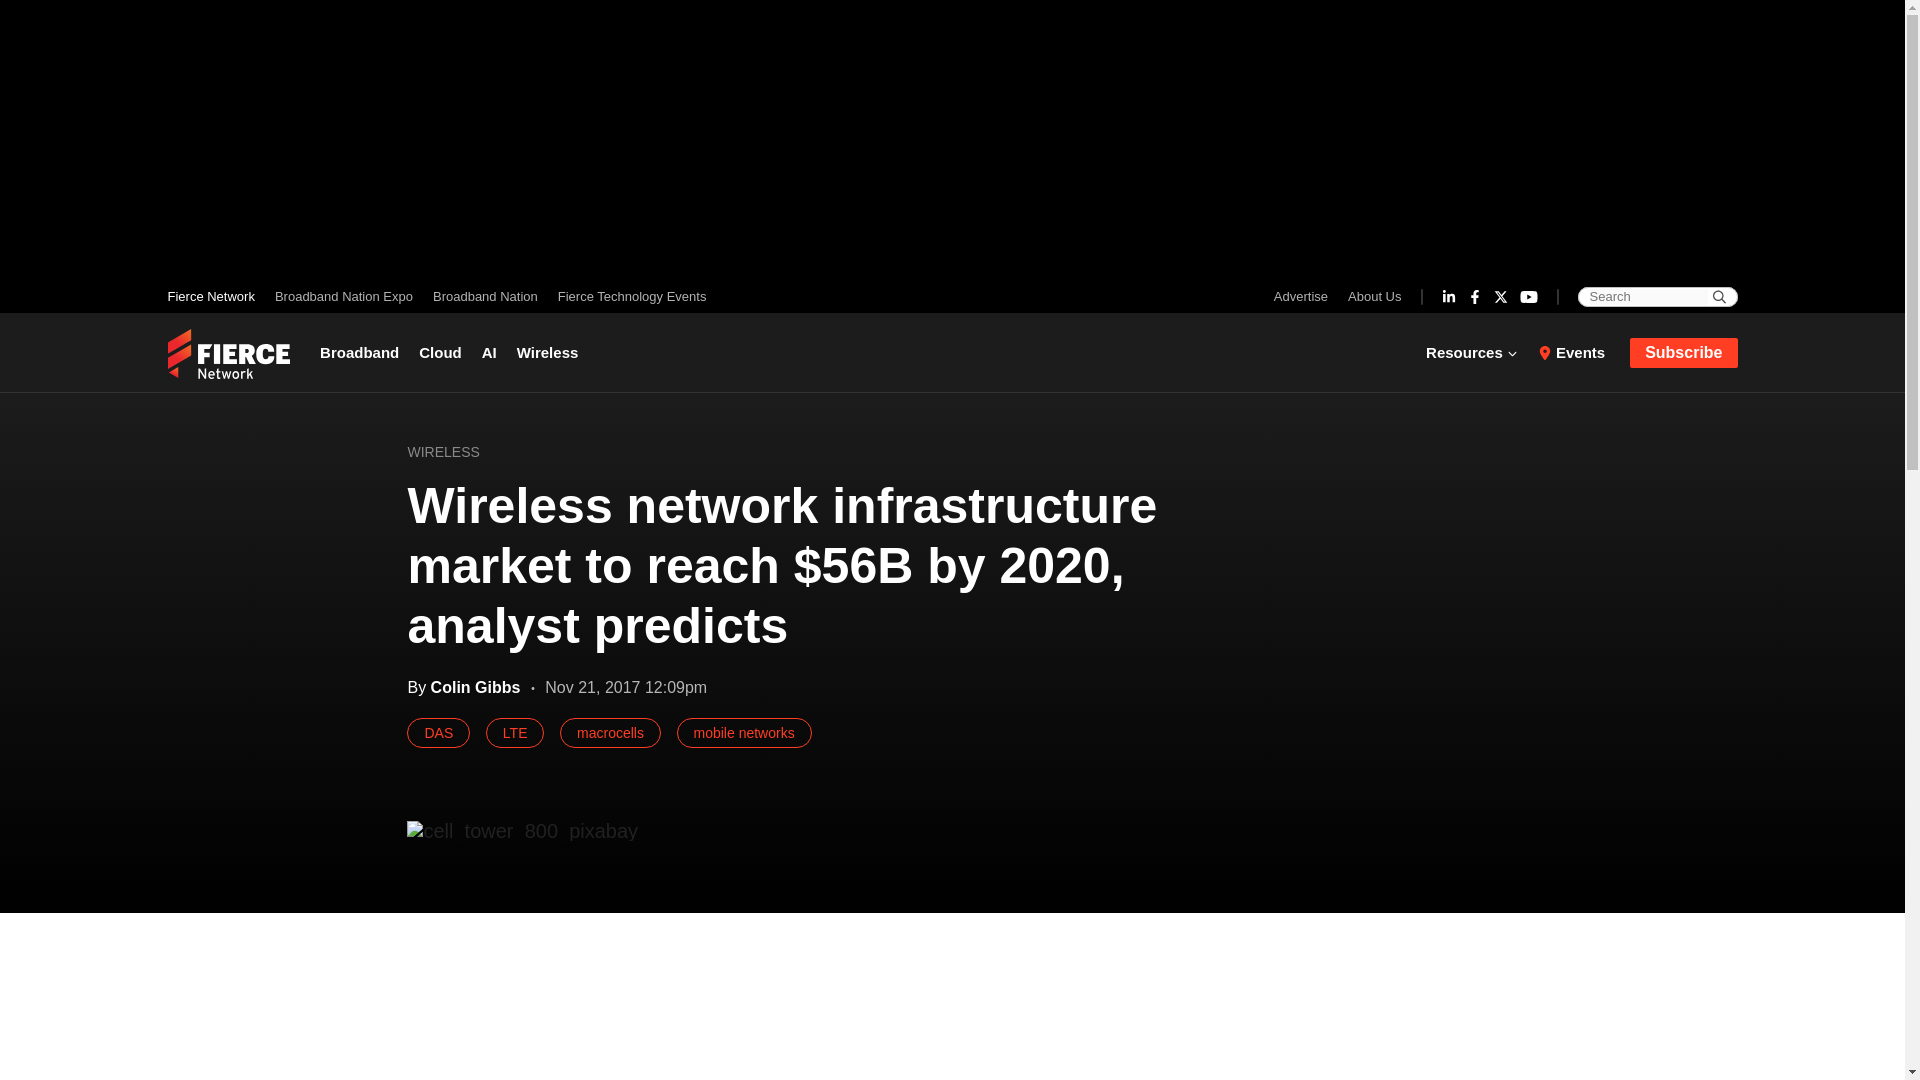  What do you see at coordinates (364, 352) in the screenshot?
I see `Broadband` at bounding box center [364, 352].